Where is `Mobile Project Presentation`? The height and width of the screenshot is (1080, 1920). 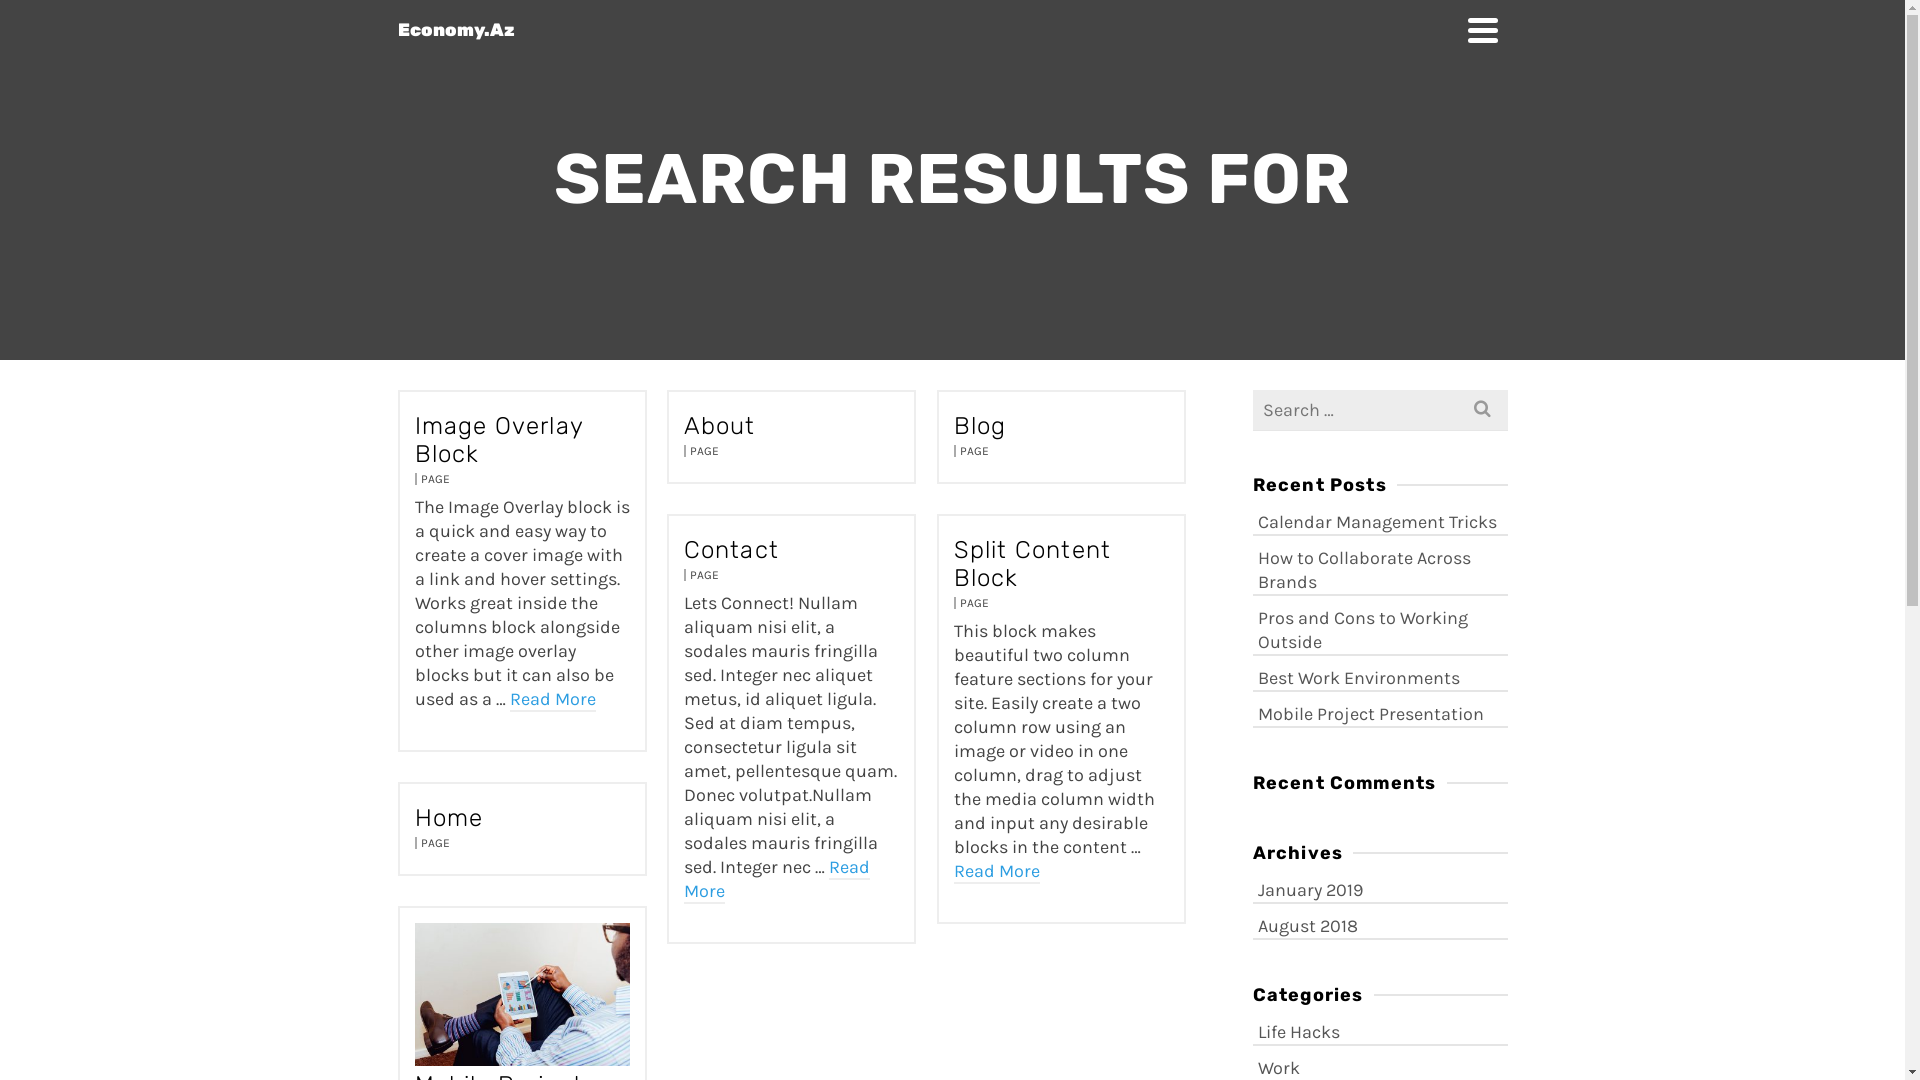 Mobile Project Presentation is located at coordinates (1380, 712).